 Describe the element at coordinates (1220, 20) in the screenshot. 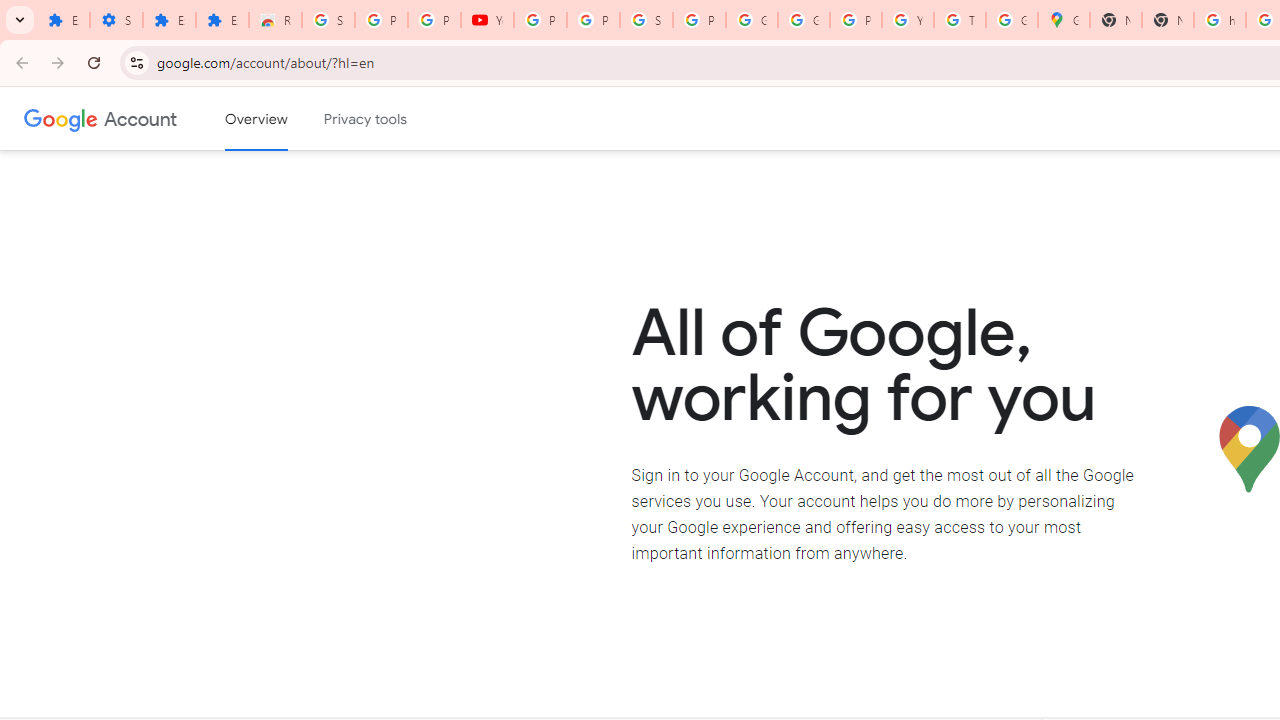

I see `https://scholar.google.com/` at that location.